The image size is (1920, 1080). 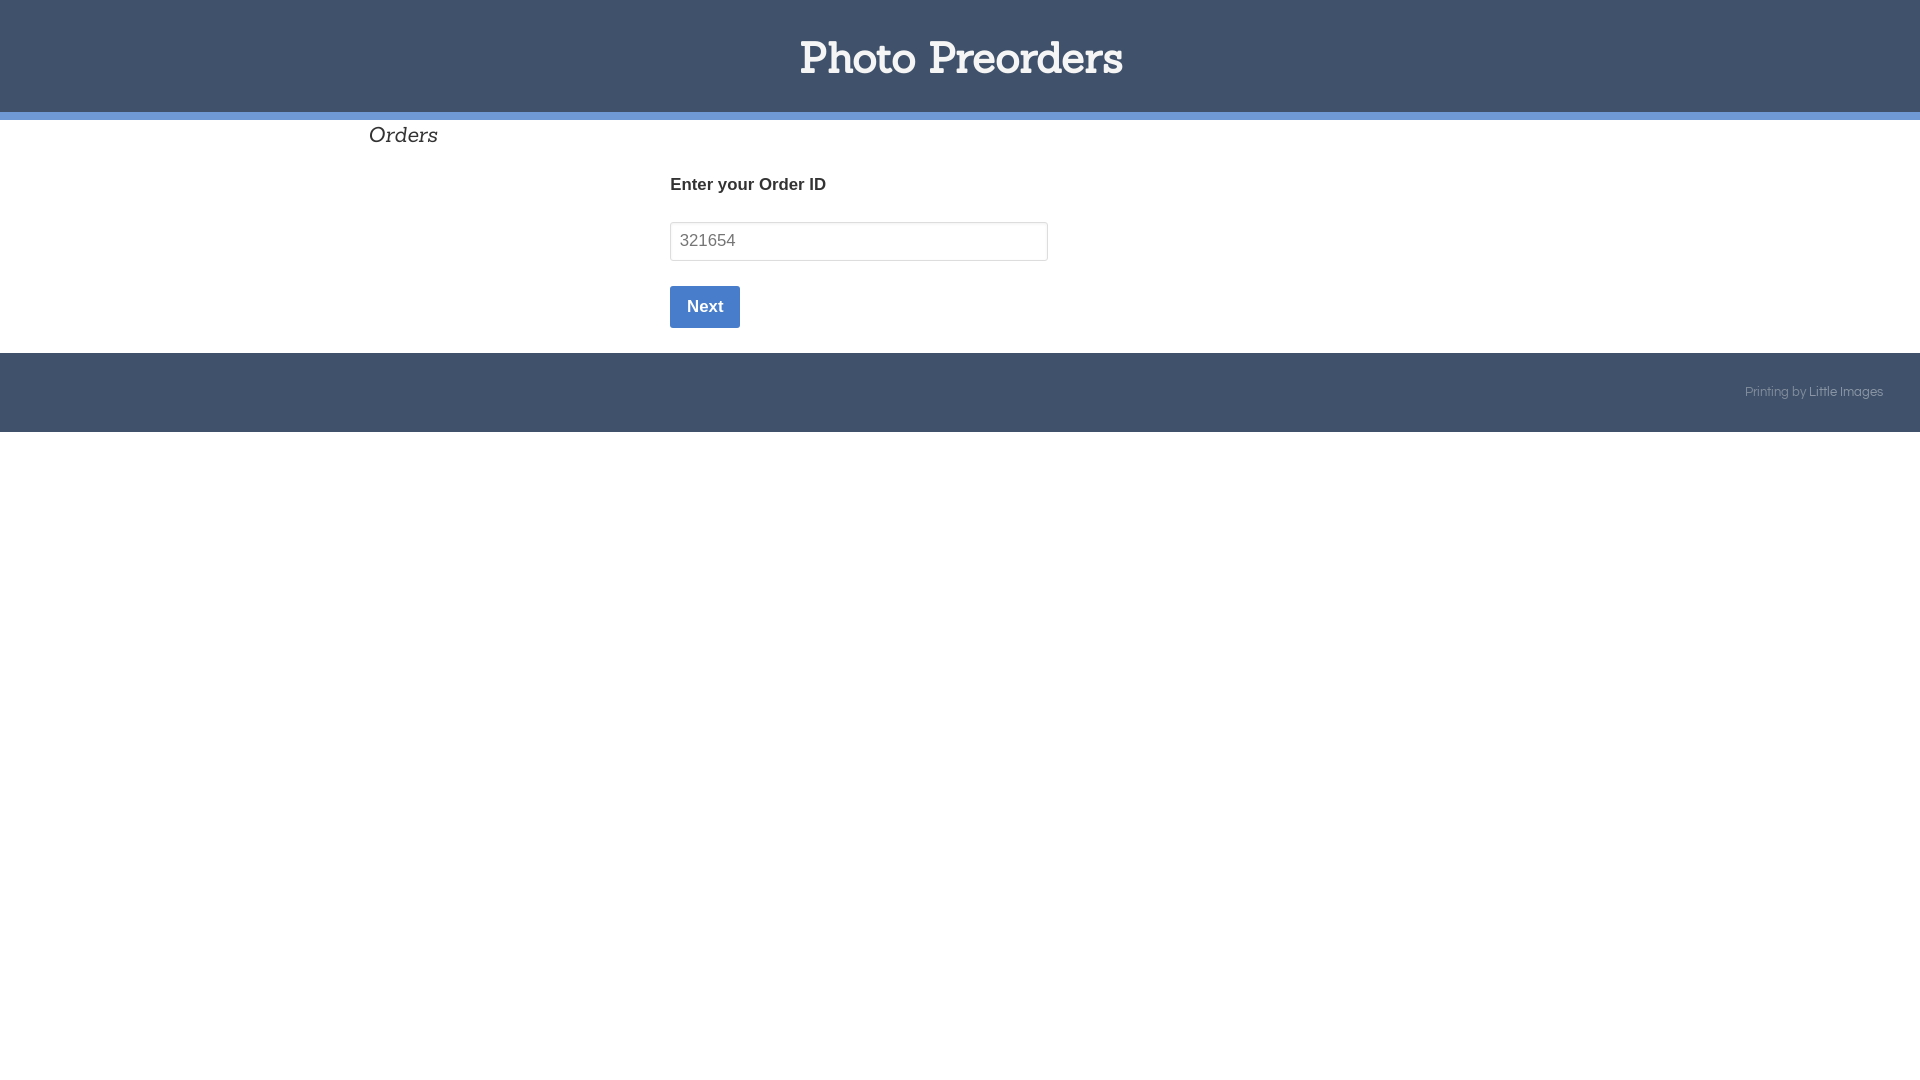 What do you see at coordinates (705, 307) in the screenshot?
I see `Next` at bounding box center [705, 307].